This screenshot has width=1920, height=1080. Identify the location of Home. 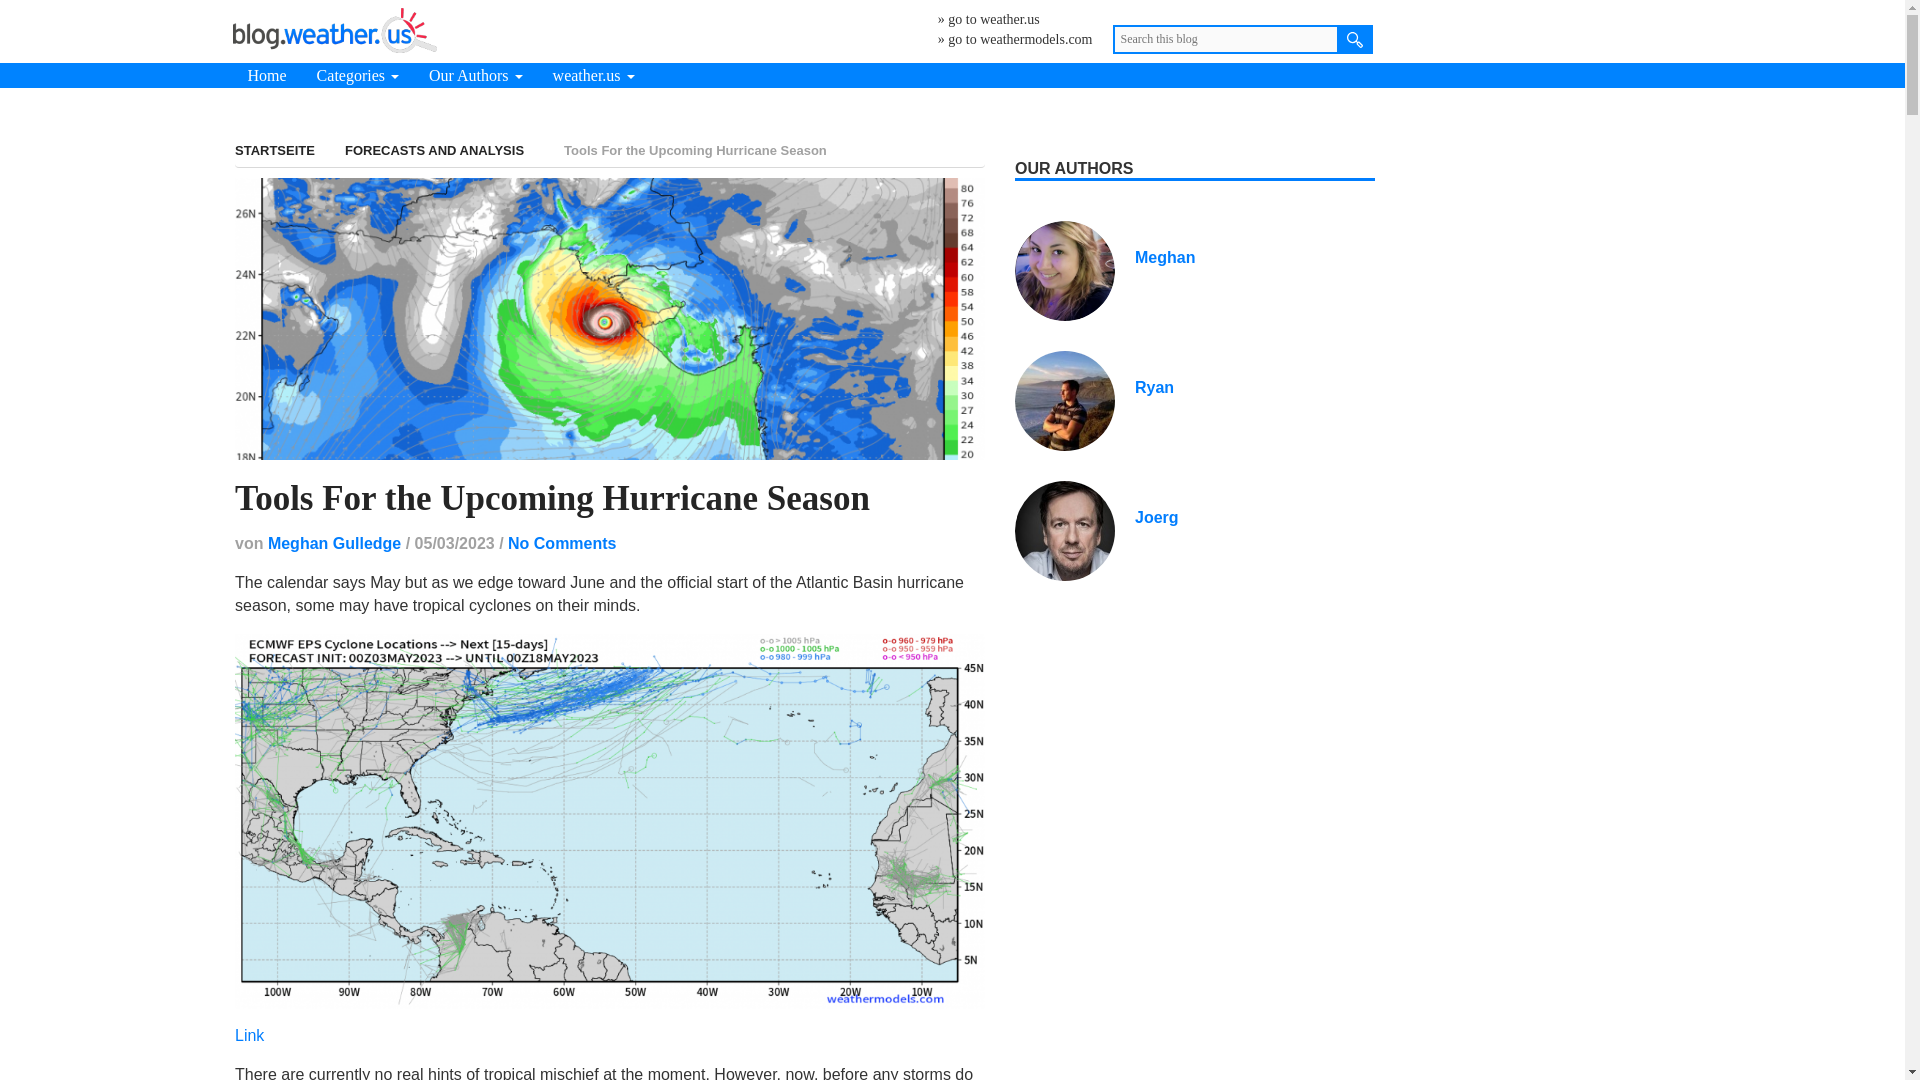
(266, 74).